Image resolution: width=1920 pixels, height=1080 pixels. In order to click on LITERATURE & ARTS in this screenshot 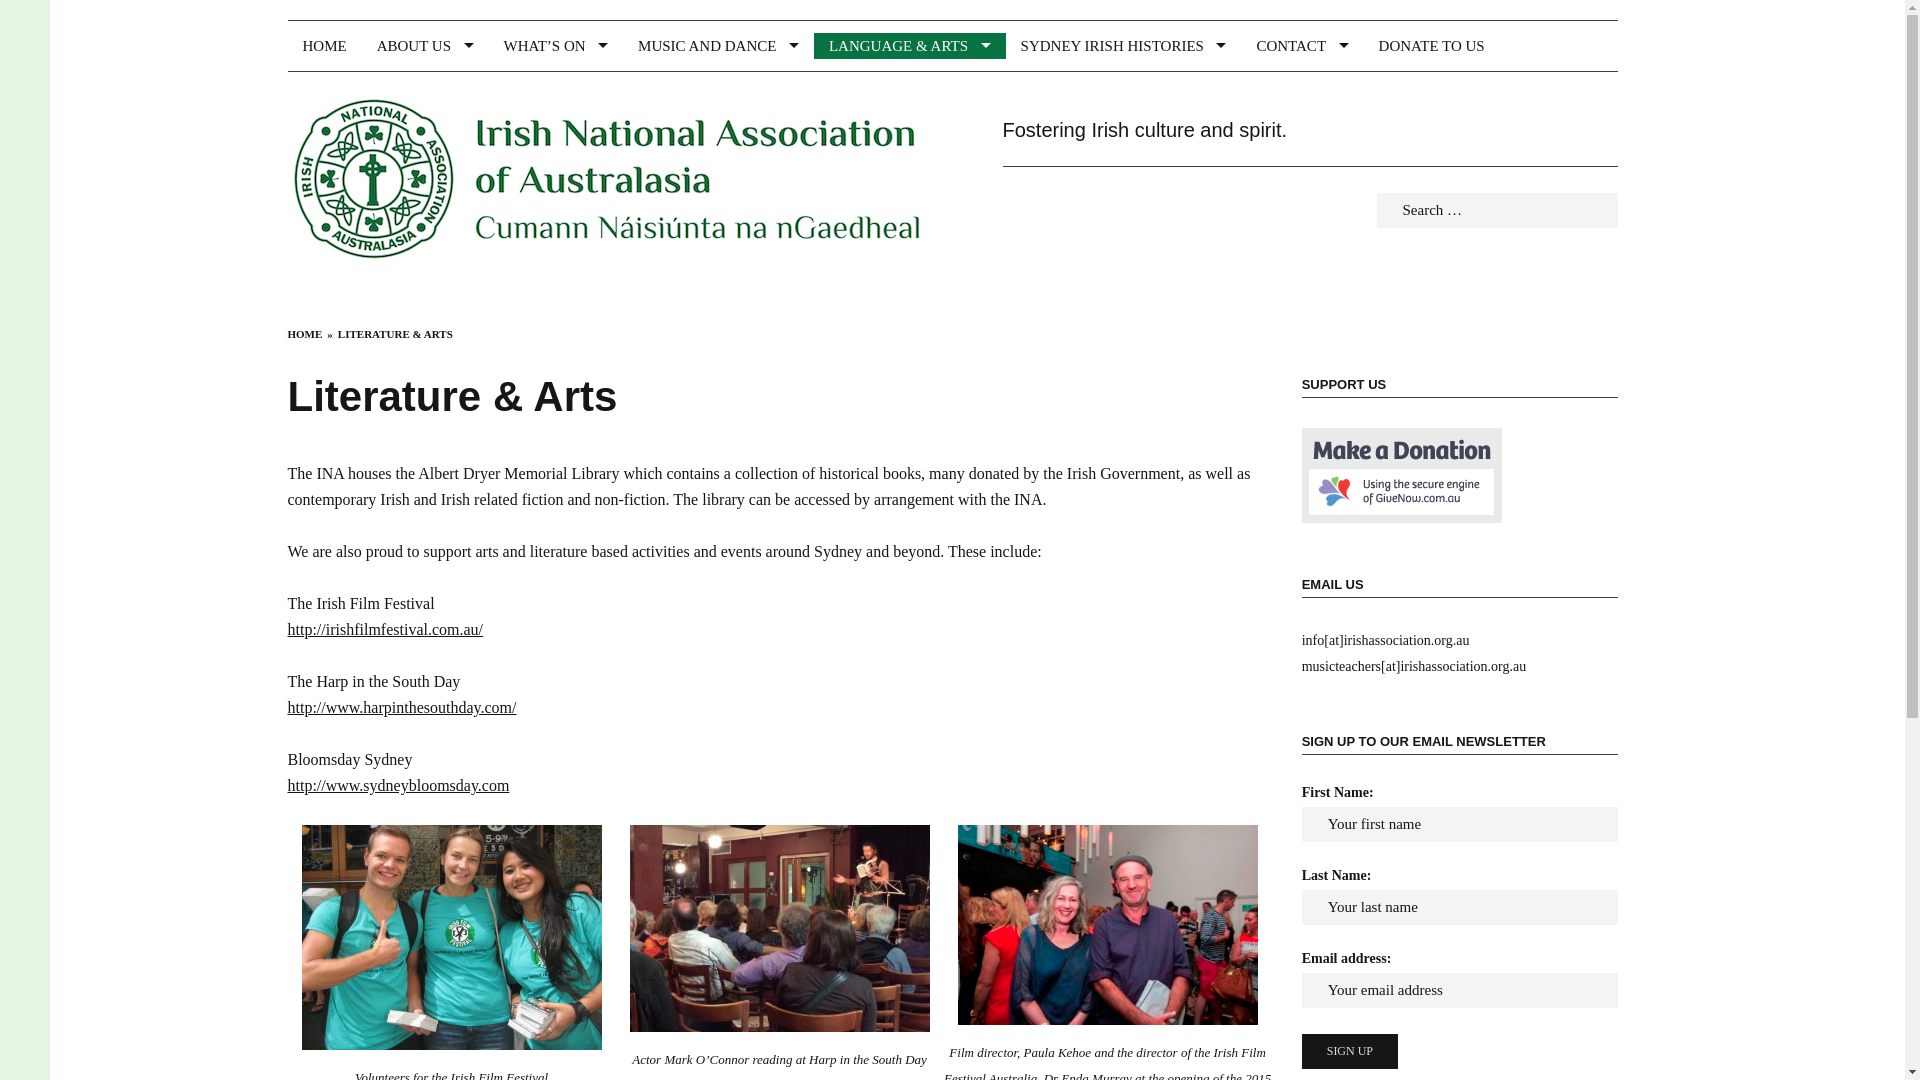, I will do `click(396, 334)`.